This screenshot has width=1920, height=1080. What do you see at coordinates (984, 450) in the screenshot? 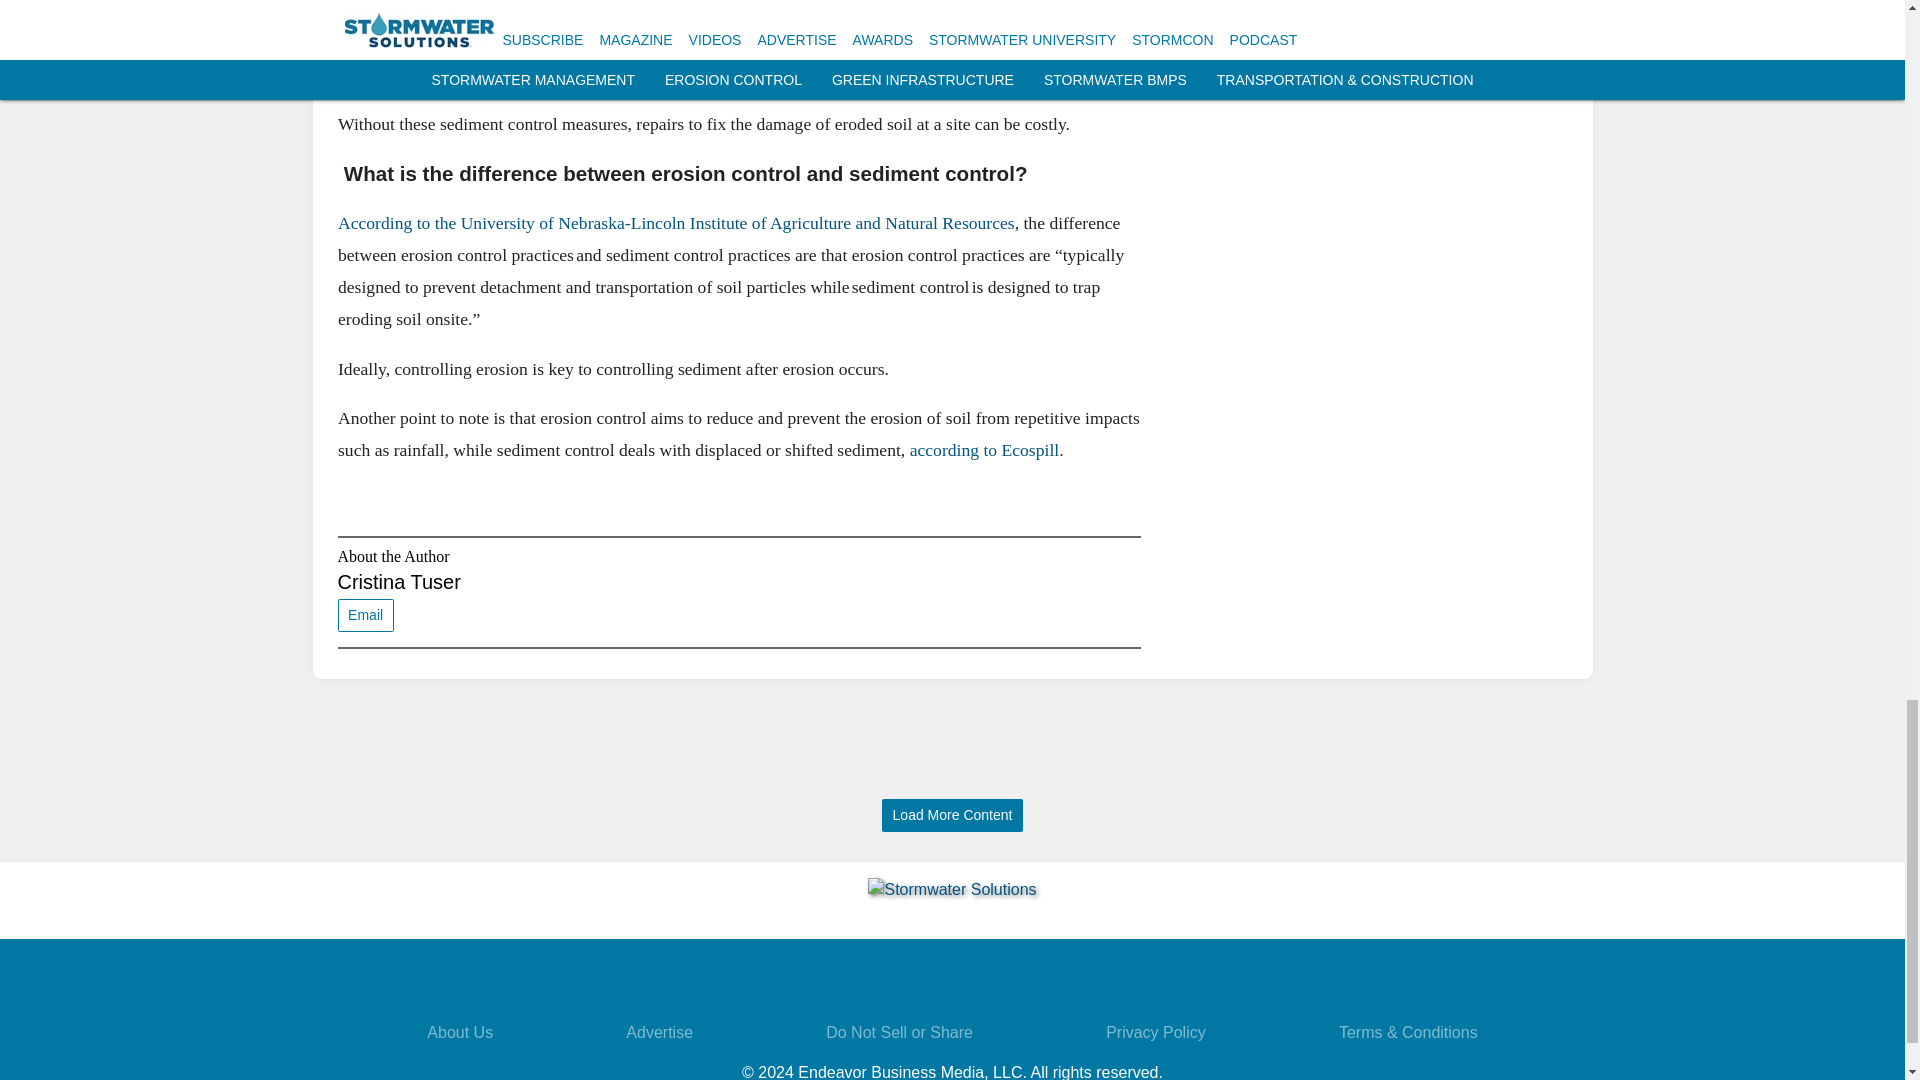
I see `according to Ecospill` at bounding box center [984, 450].